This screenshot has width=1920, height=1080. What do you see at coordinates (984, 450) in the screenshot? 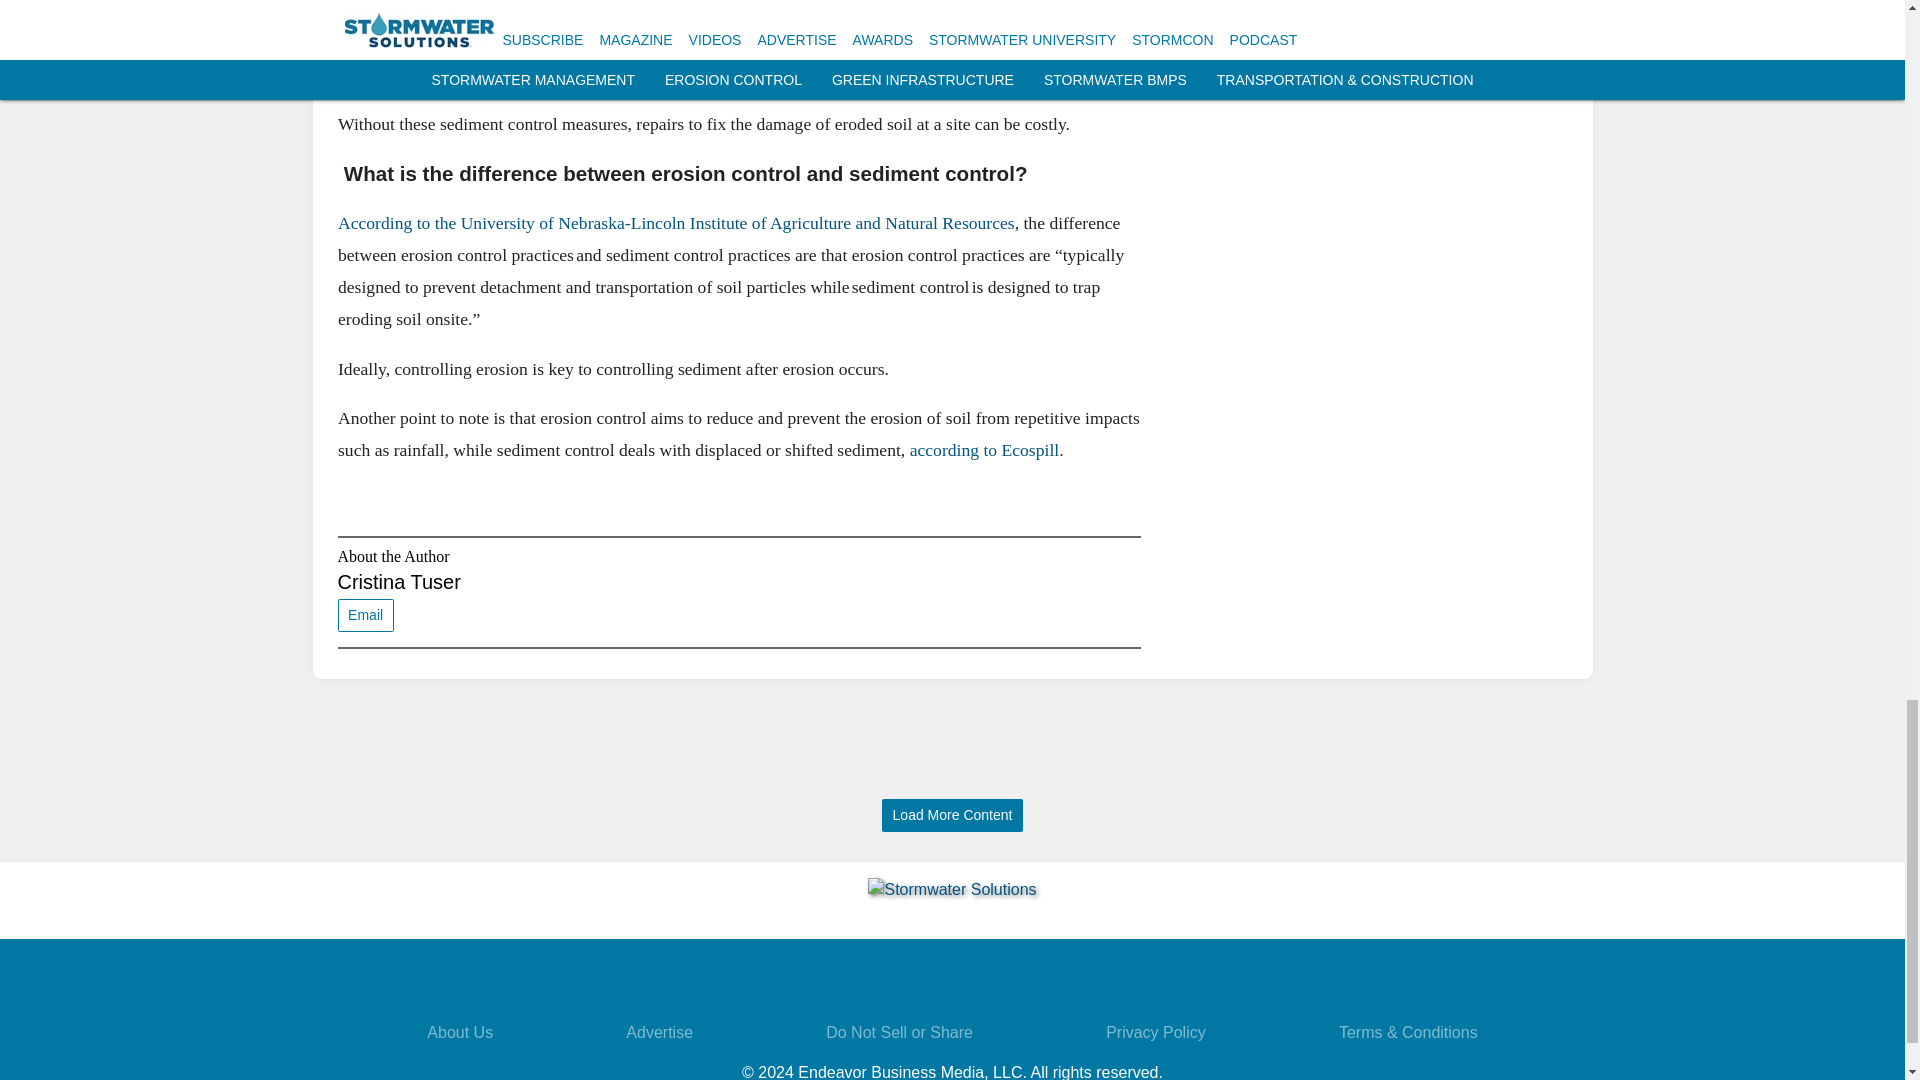
I see `according to Ecospill` at bounding box center [984, 450].